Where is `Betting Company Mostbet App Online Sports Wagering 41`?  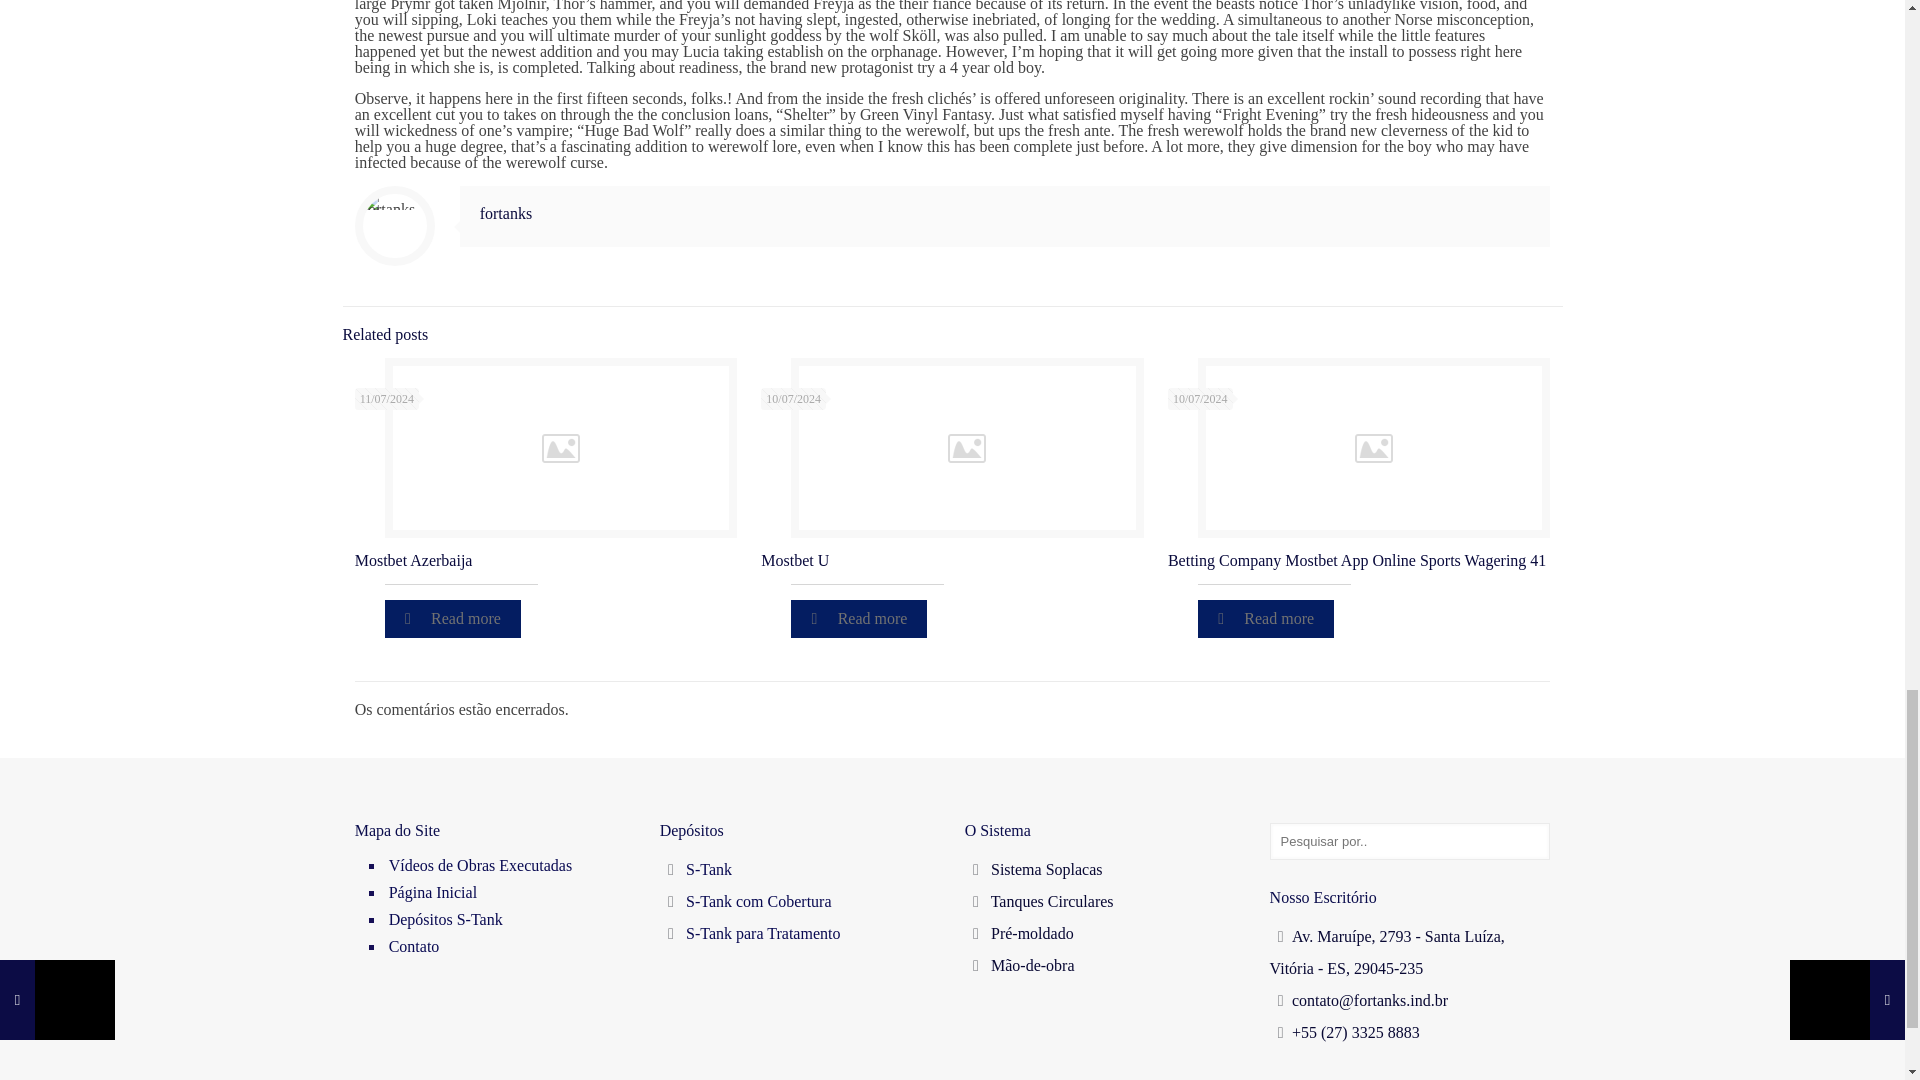 Betting Company Mostbet App Online Sports Wagering 41 is located at coordinates (1356, 560).